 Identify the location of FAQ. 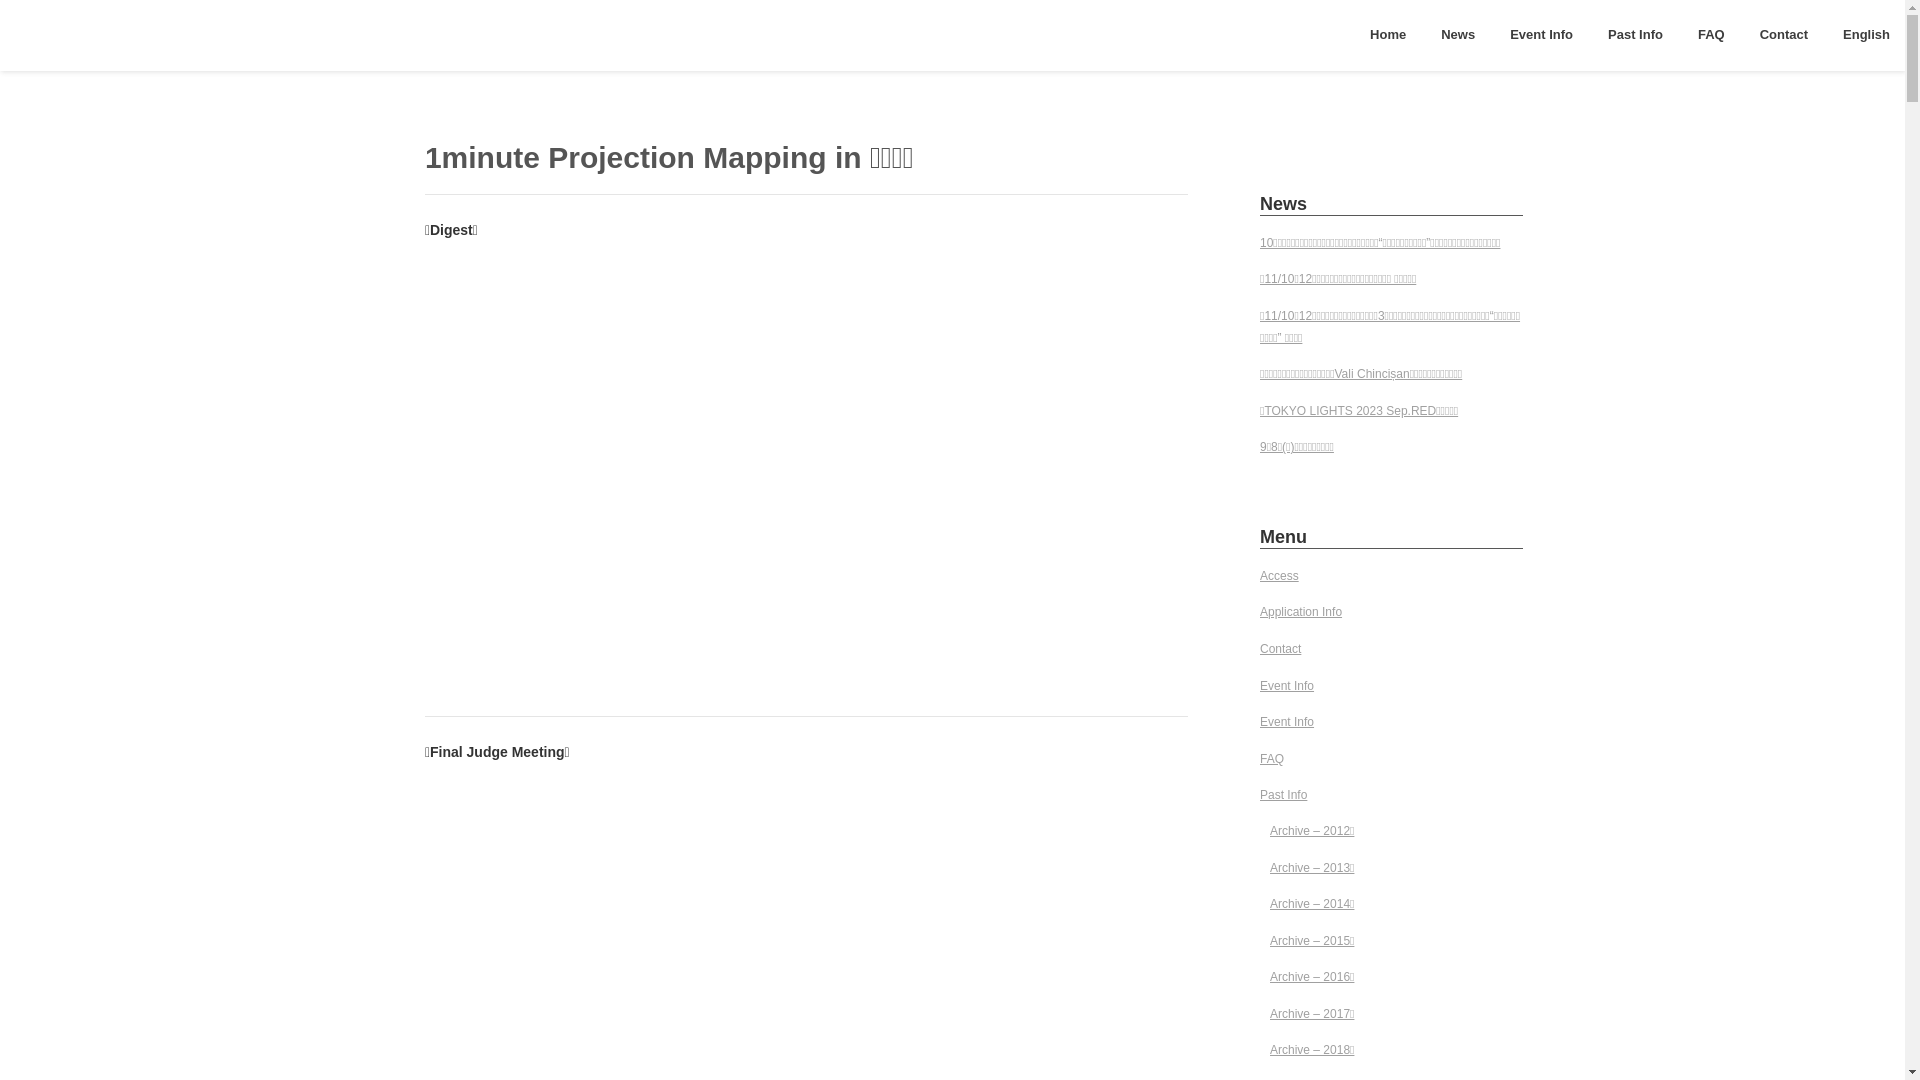
(1272, 760).